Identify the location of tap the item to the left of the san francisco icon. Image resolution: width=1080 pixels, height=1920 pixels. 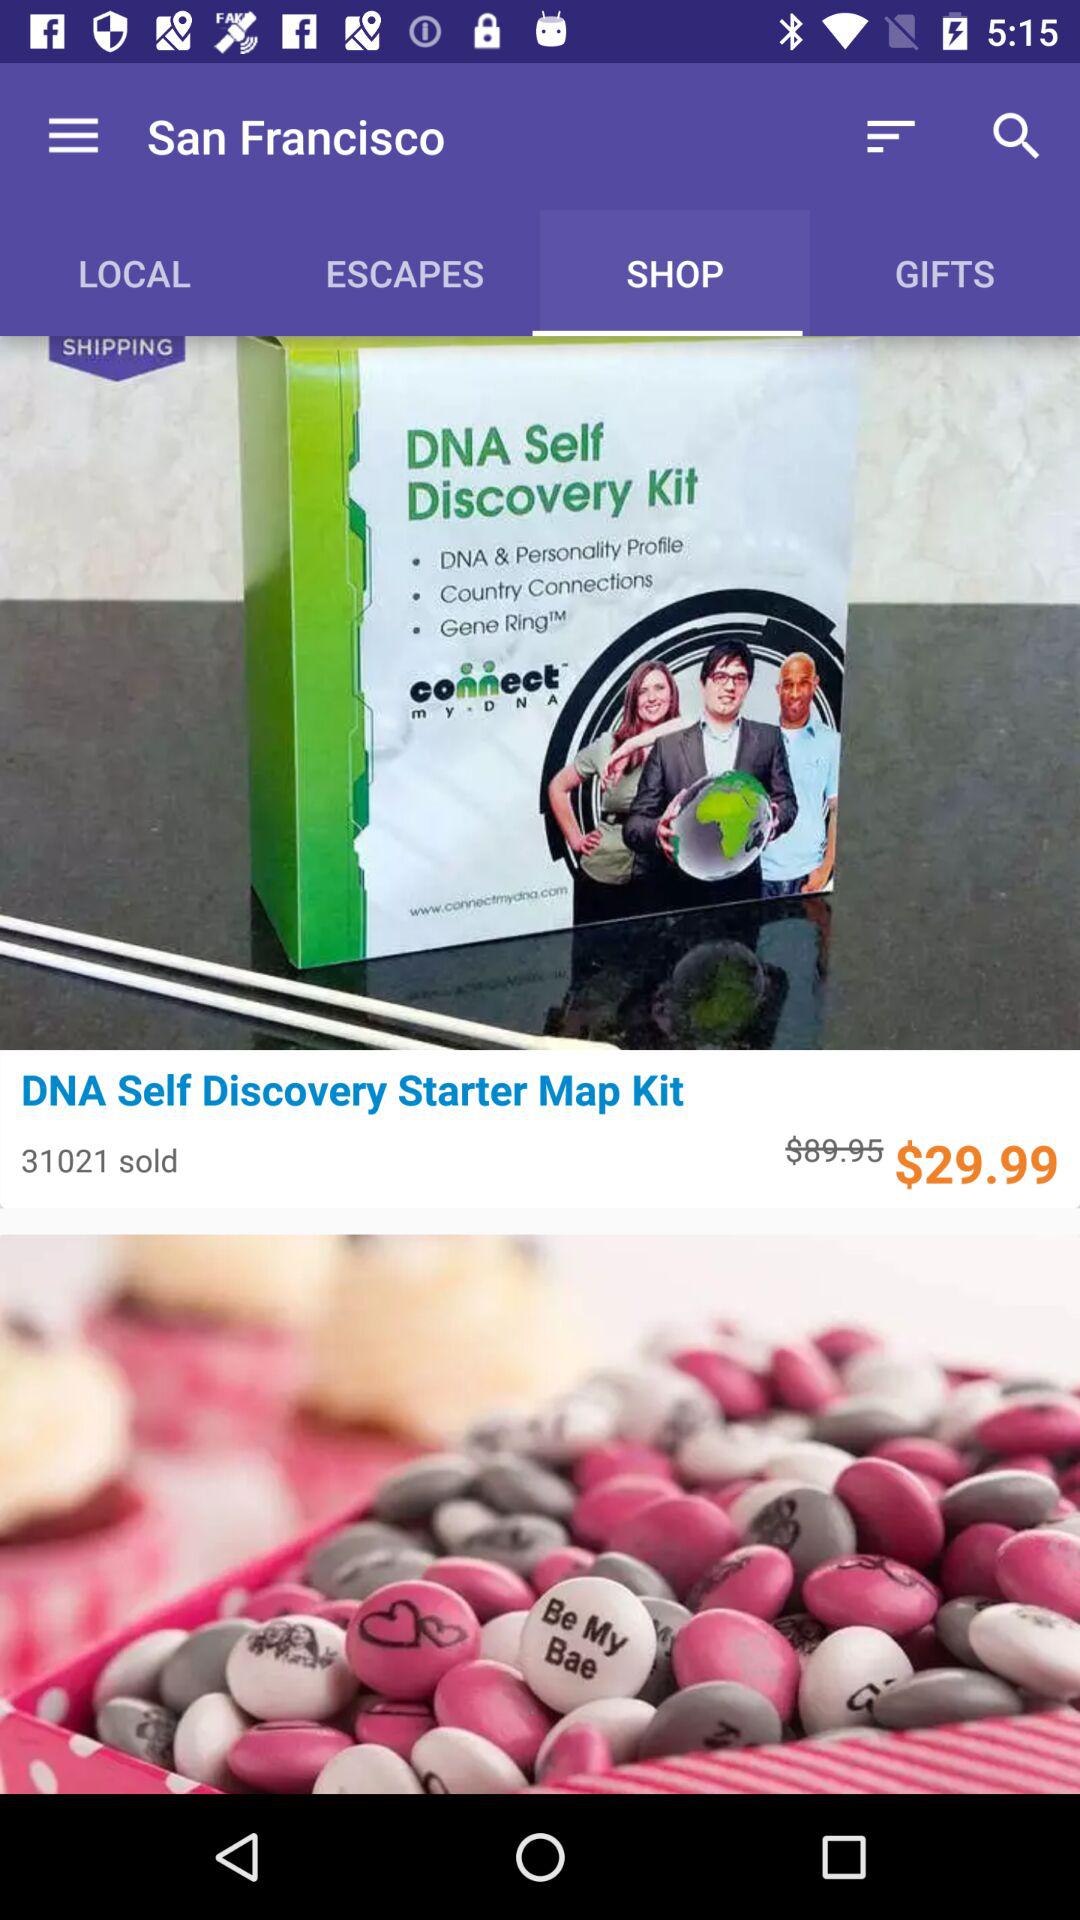
(73, 136).